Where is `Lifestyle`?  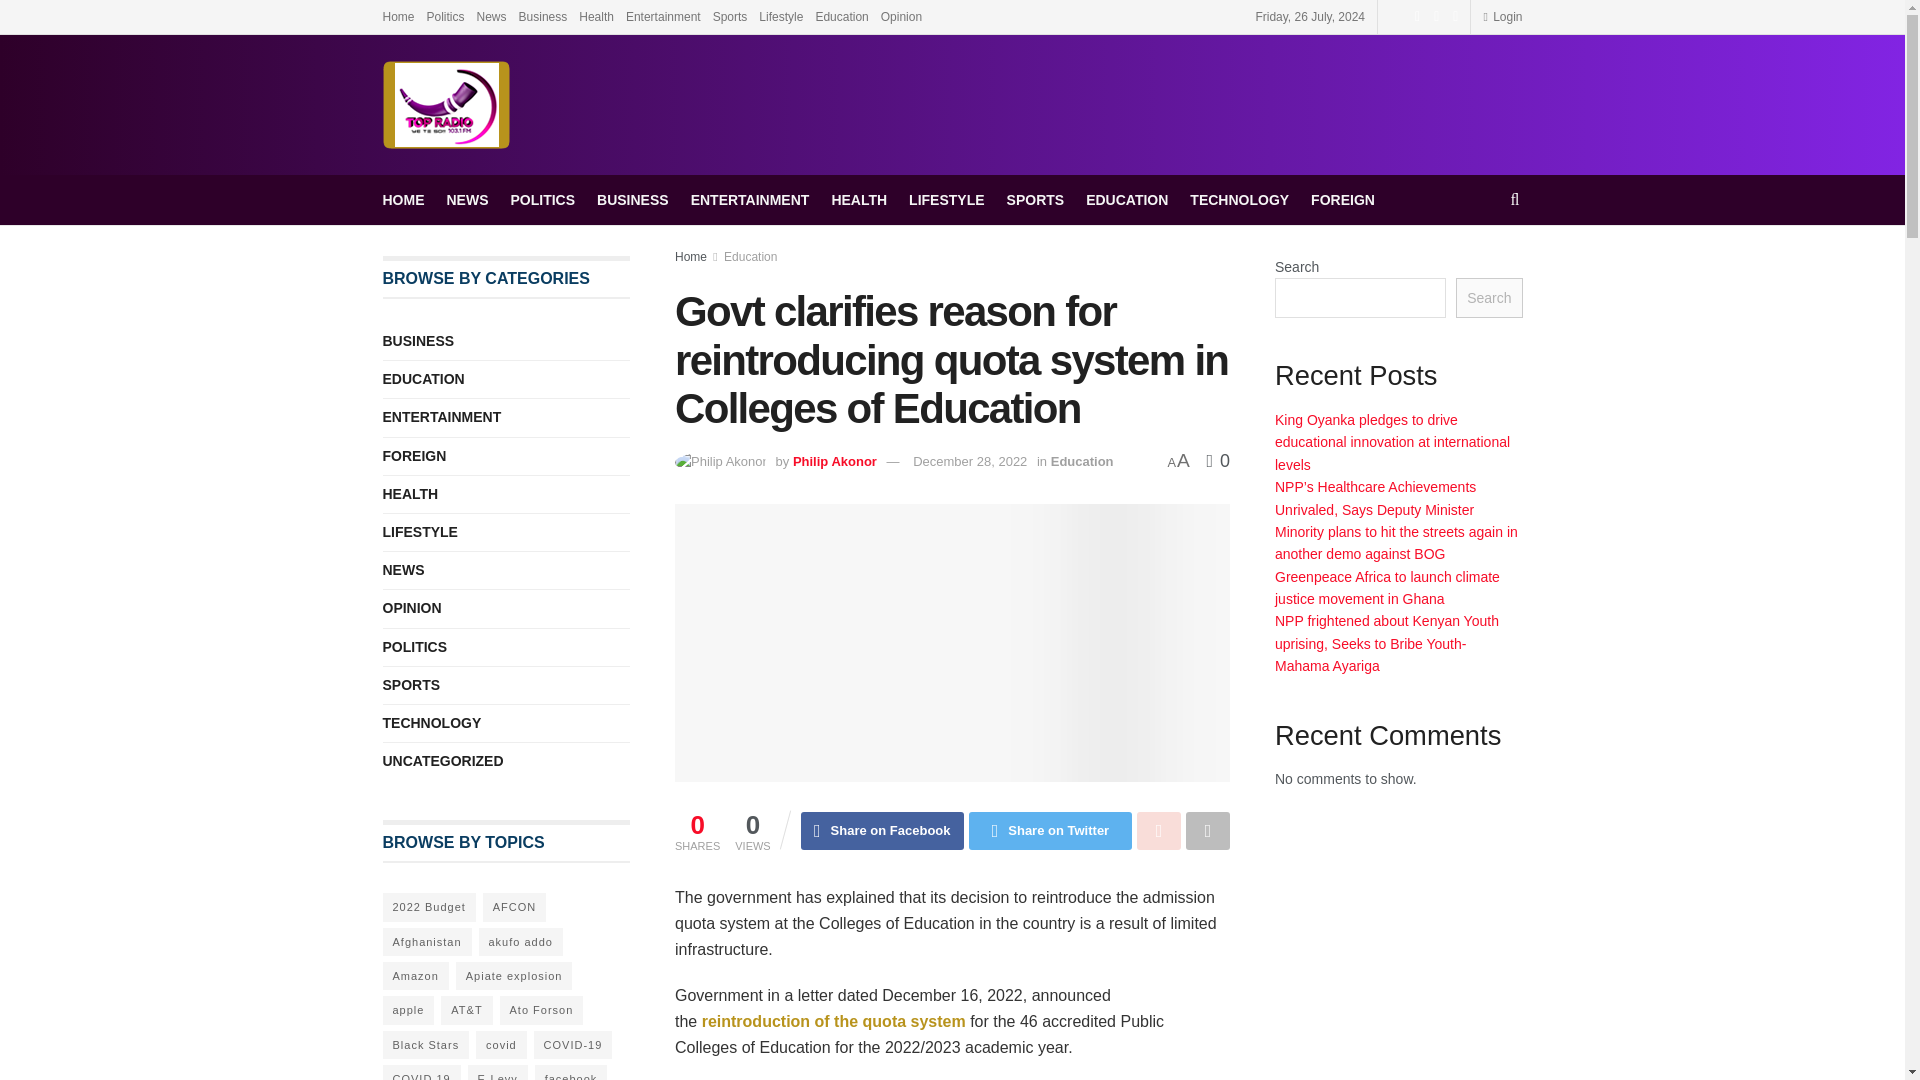 Lifestyle is located at coordinates (780, 16).